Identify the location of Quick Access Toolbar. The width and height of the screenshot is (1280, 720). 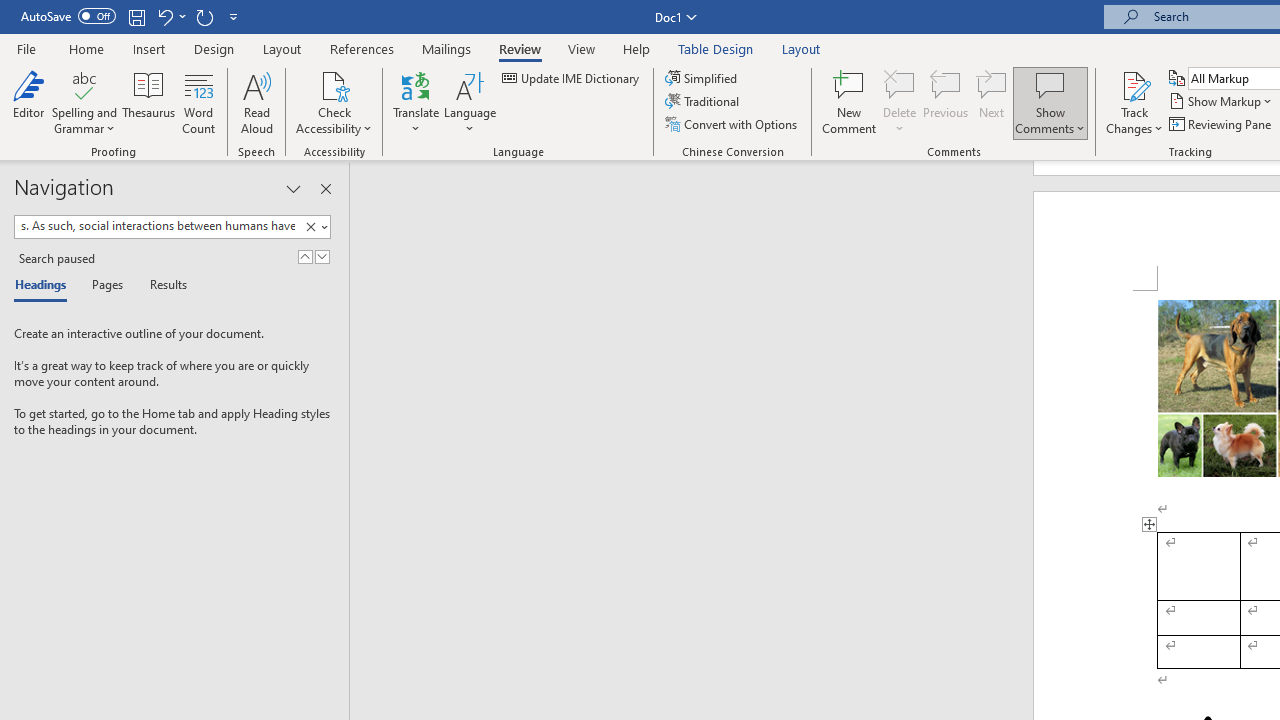
(132, 16).